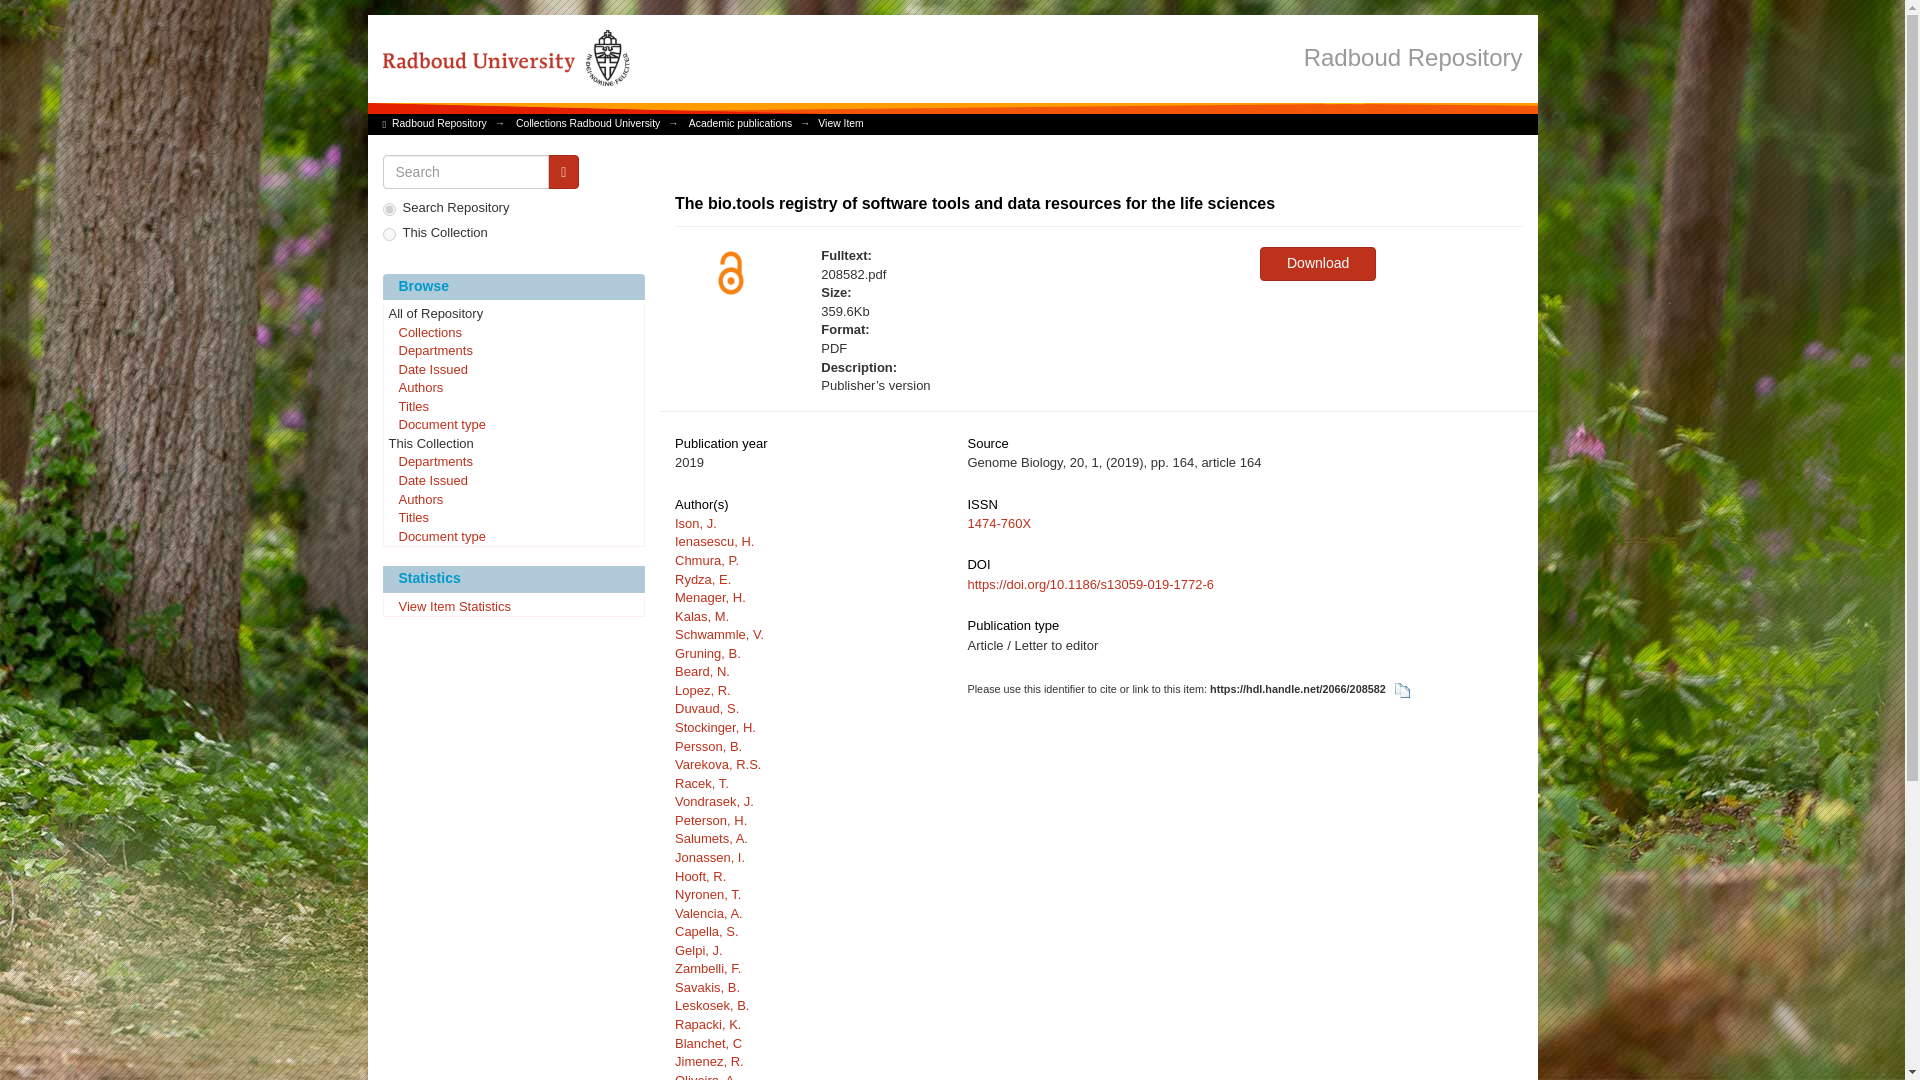  Describe the element at coordinates (514, 408) in the screenshot. I see `Titles` at that location.